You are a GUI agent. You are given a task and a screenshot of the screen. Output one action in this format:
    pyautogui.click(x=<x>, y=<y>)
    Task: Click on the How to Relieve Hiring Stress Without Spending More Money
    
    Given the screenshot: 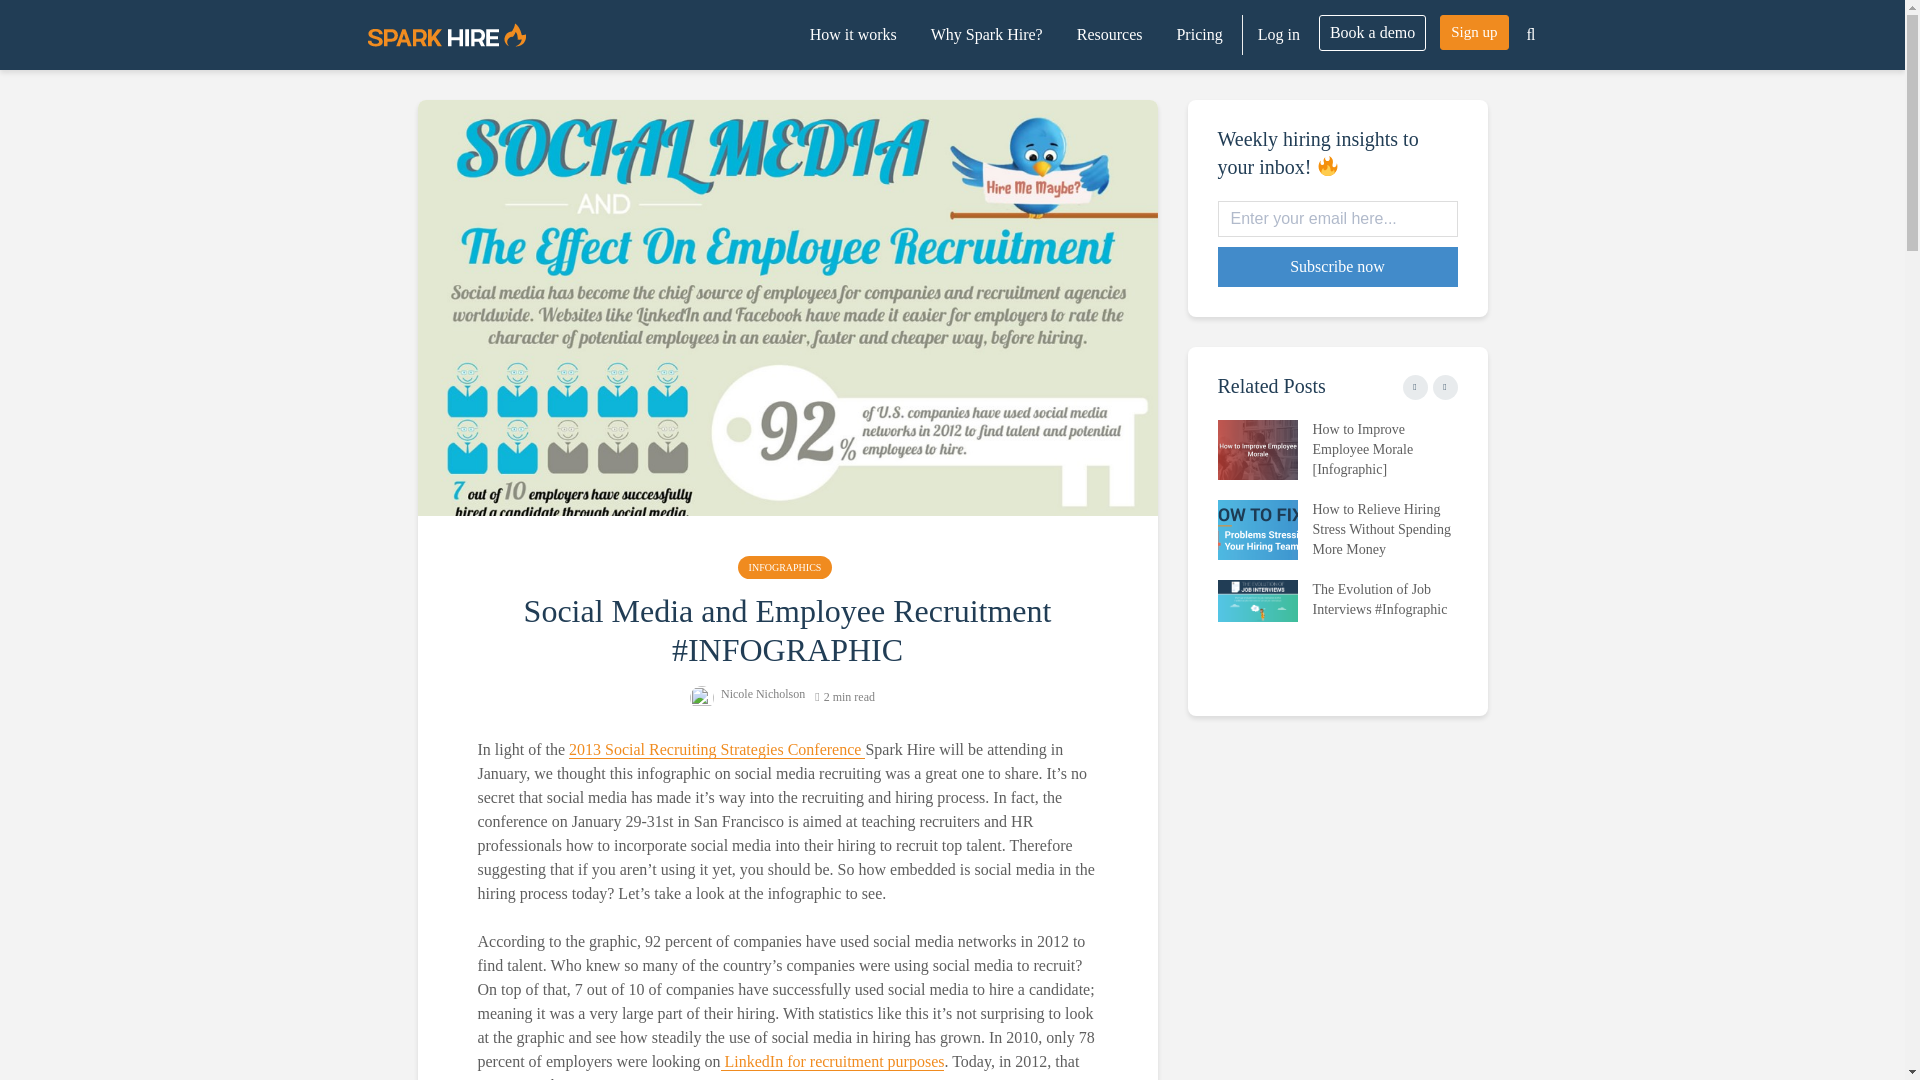 What is the action you would take?
    pyautogui.click(x=1257, y=528)
    